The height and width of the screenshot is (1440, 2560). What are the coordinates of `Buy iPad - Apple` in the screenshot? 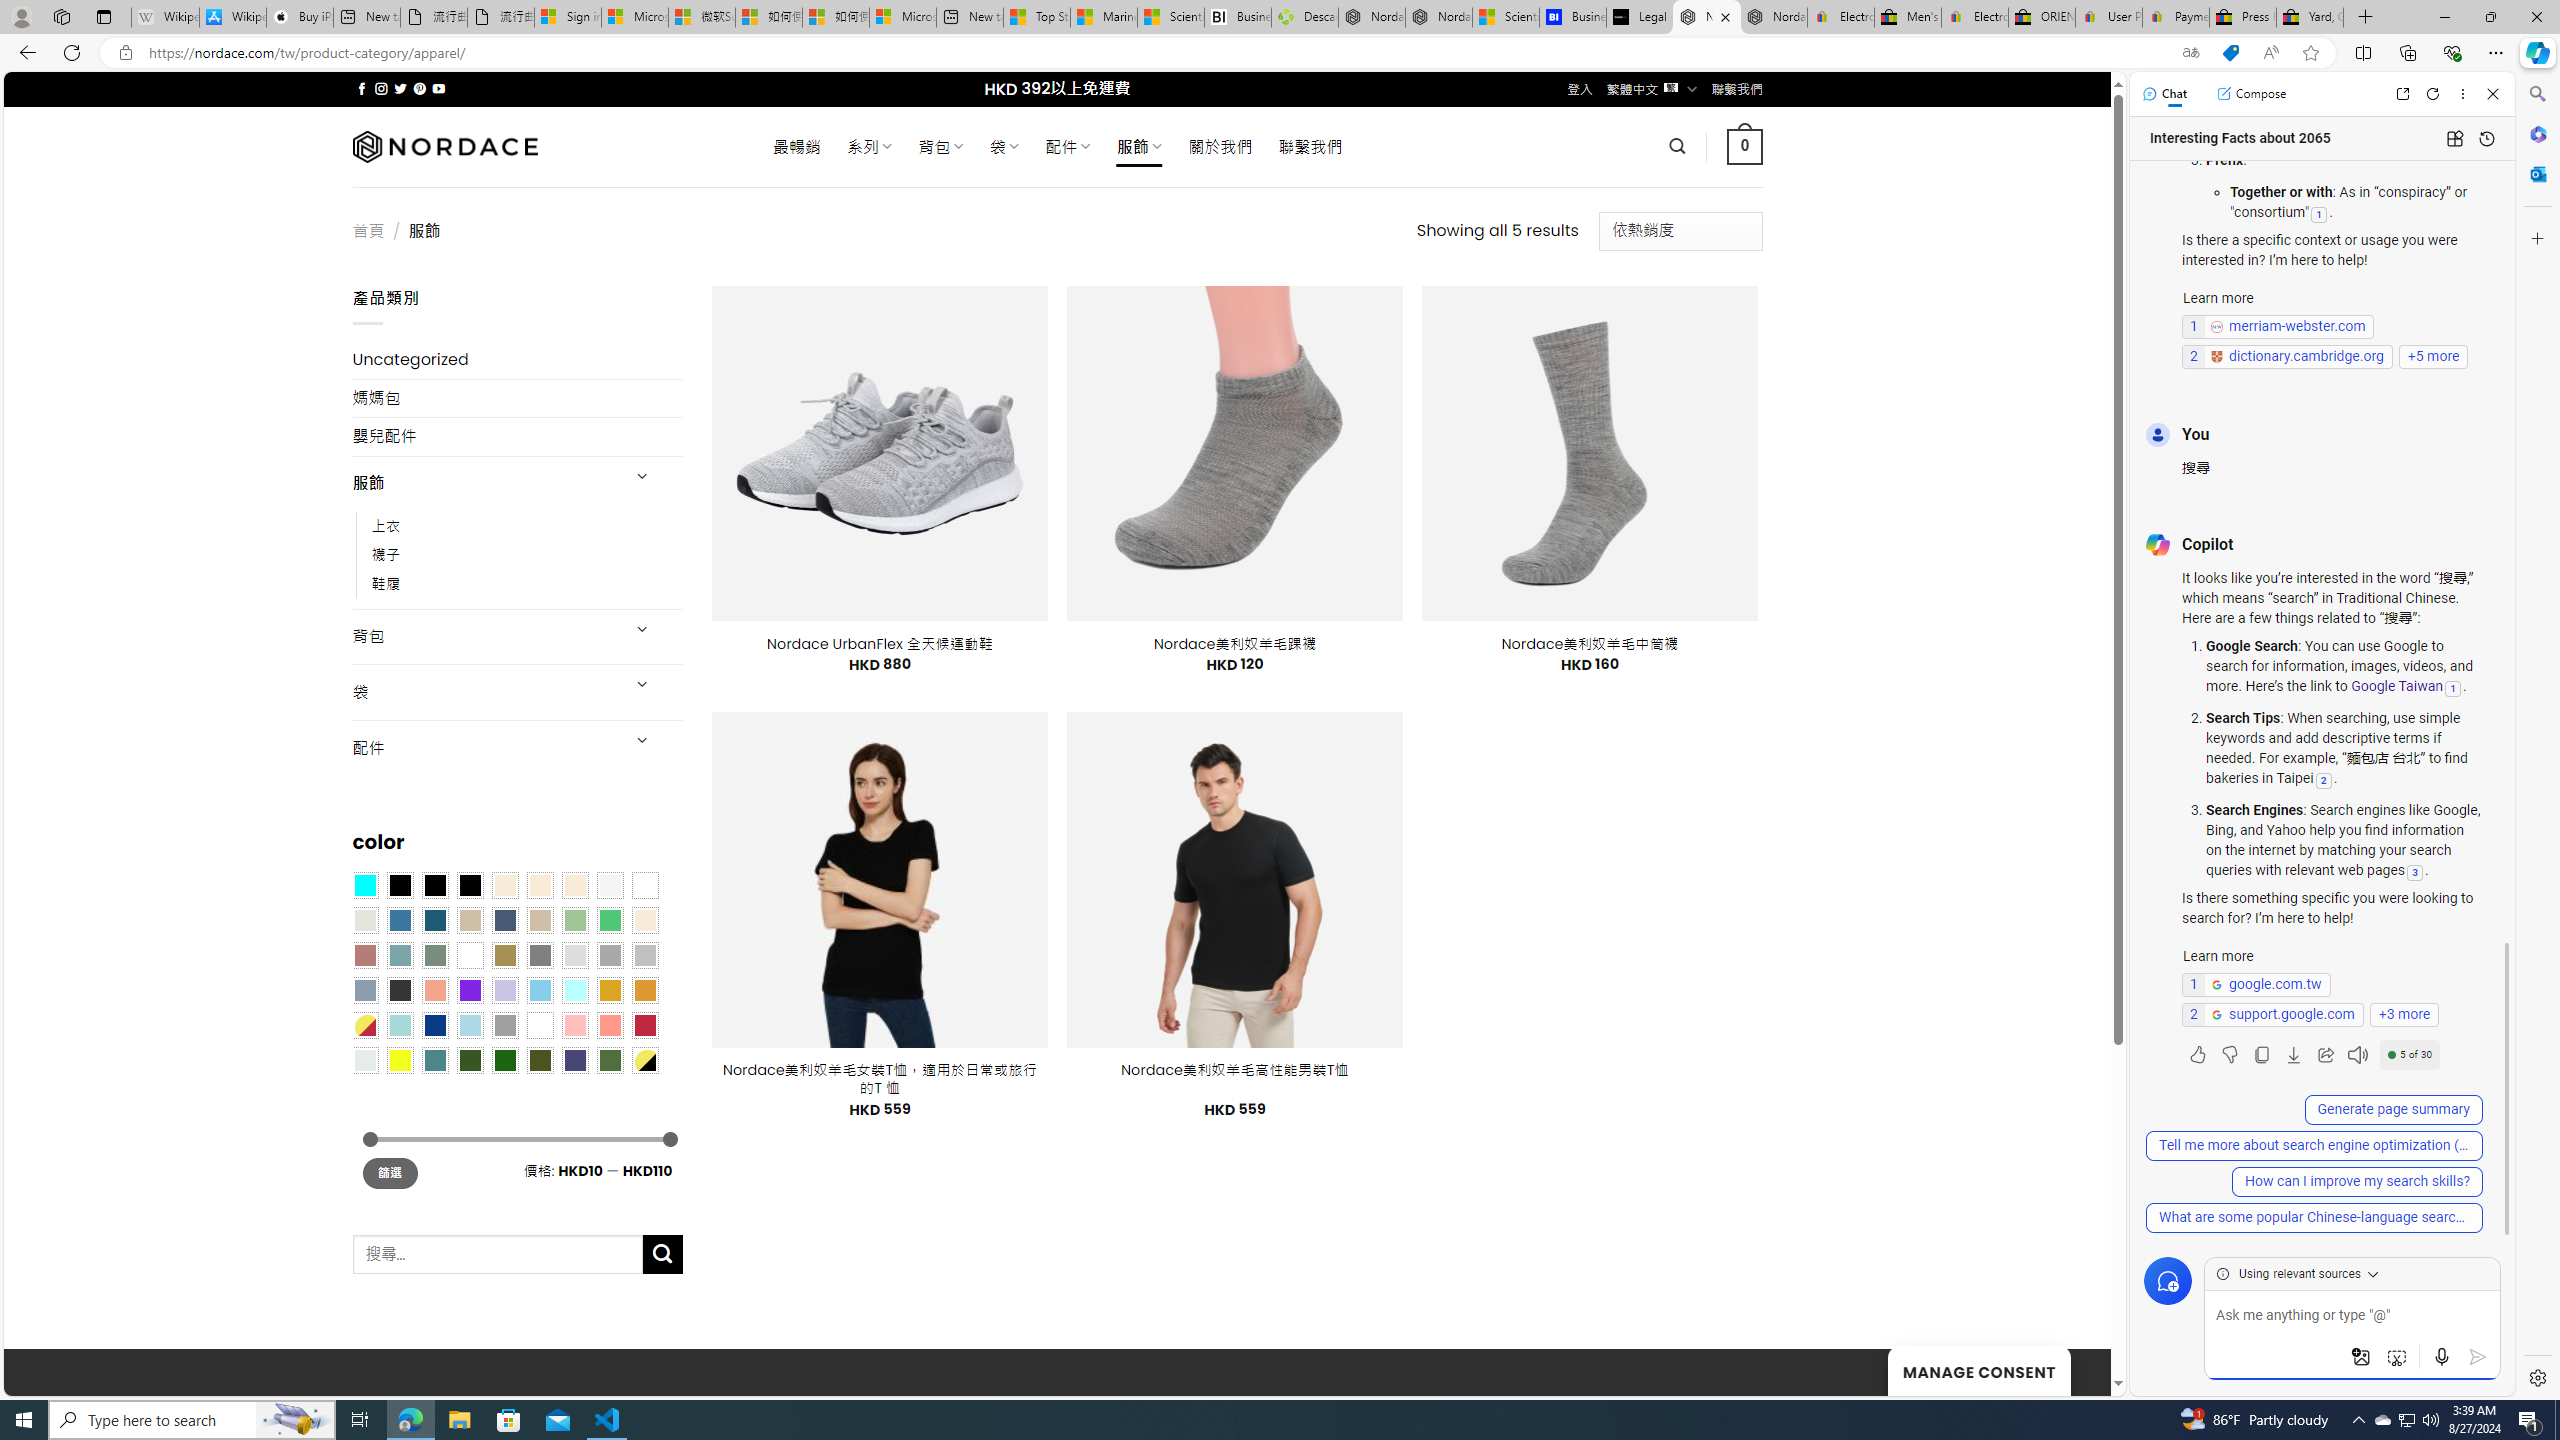 It's located at (300, 17).